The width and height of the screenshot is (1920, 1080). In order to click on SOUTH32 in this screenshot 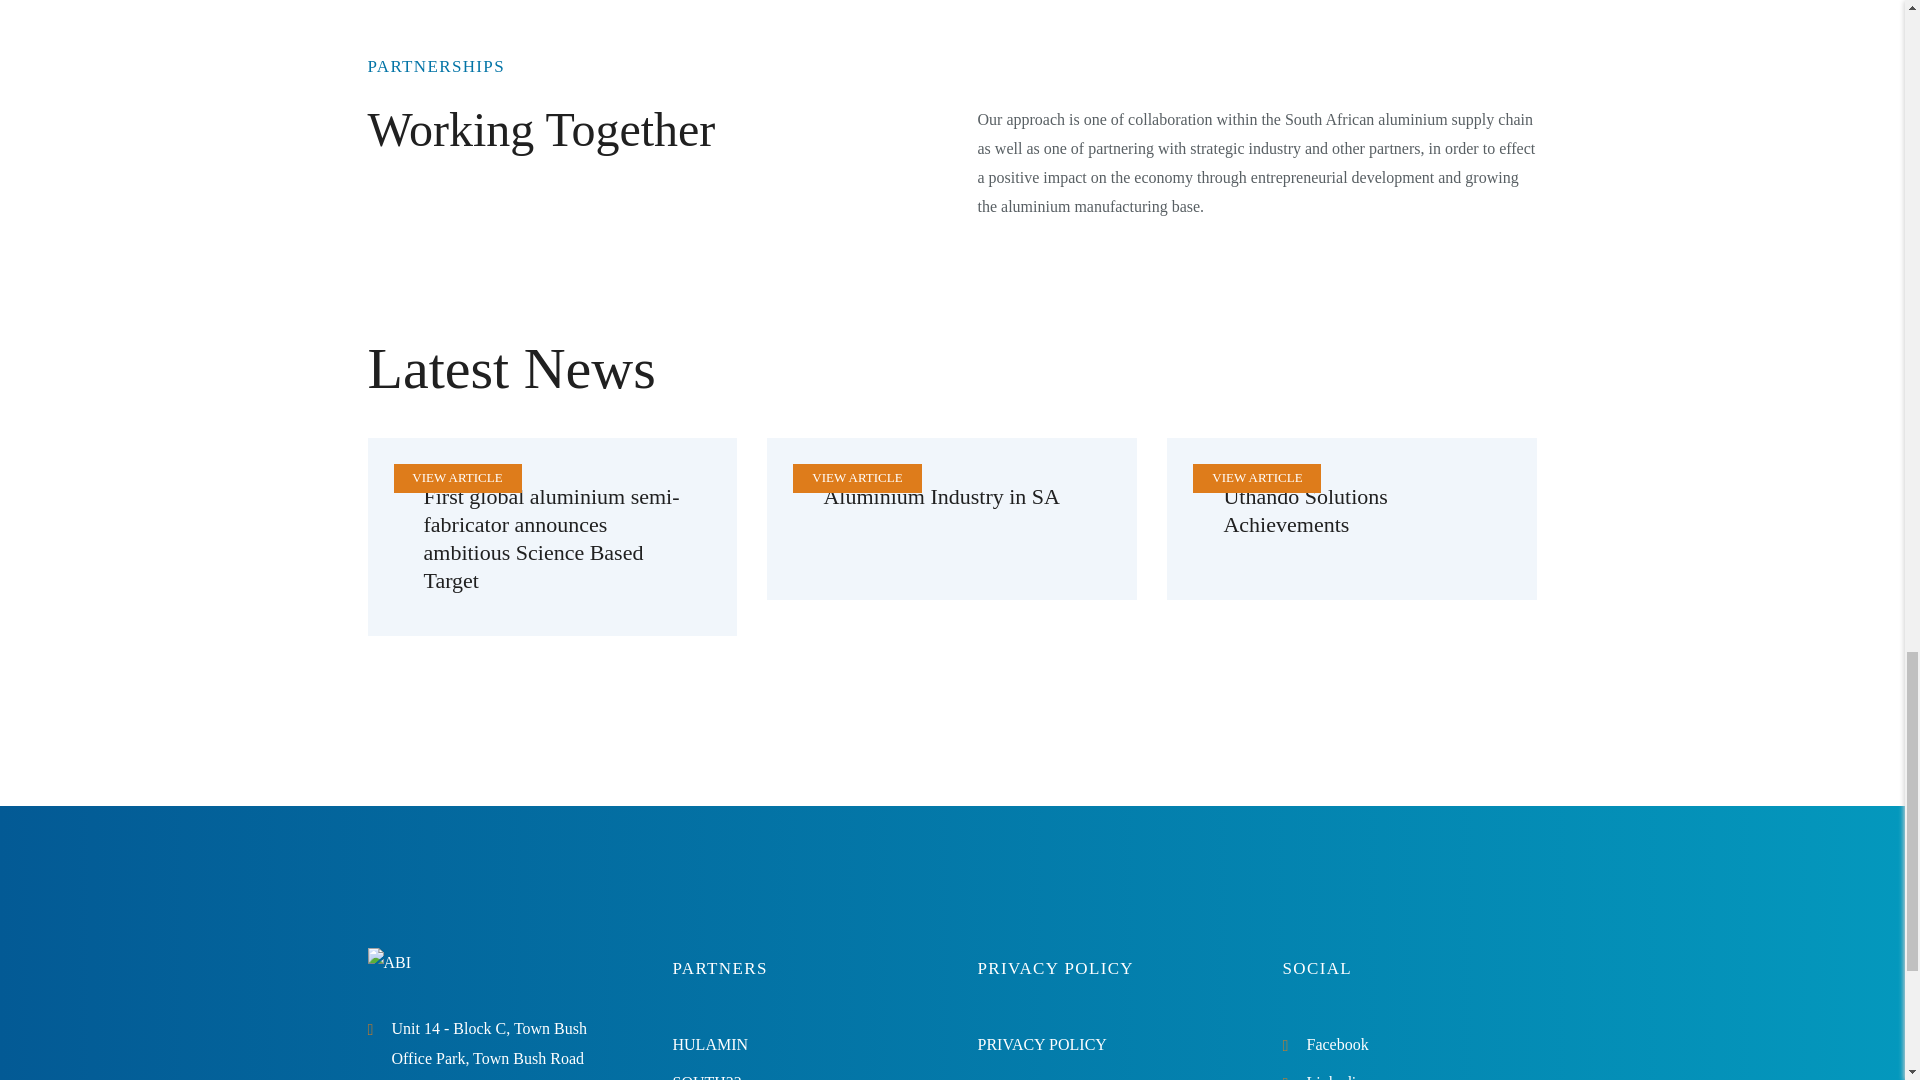, I will do `click(706, 1076)`.